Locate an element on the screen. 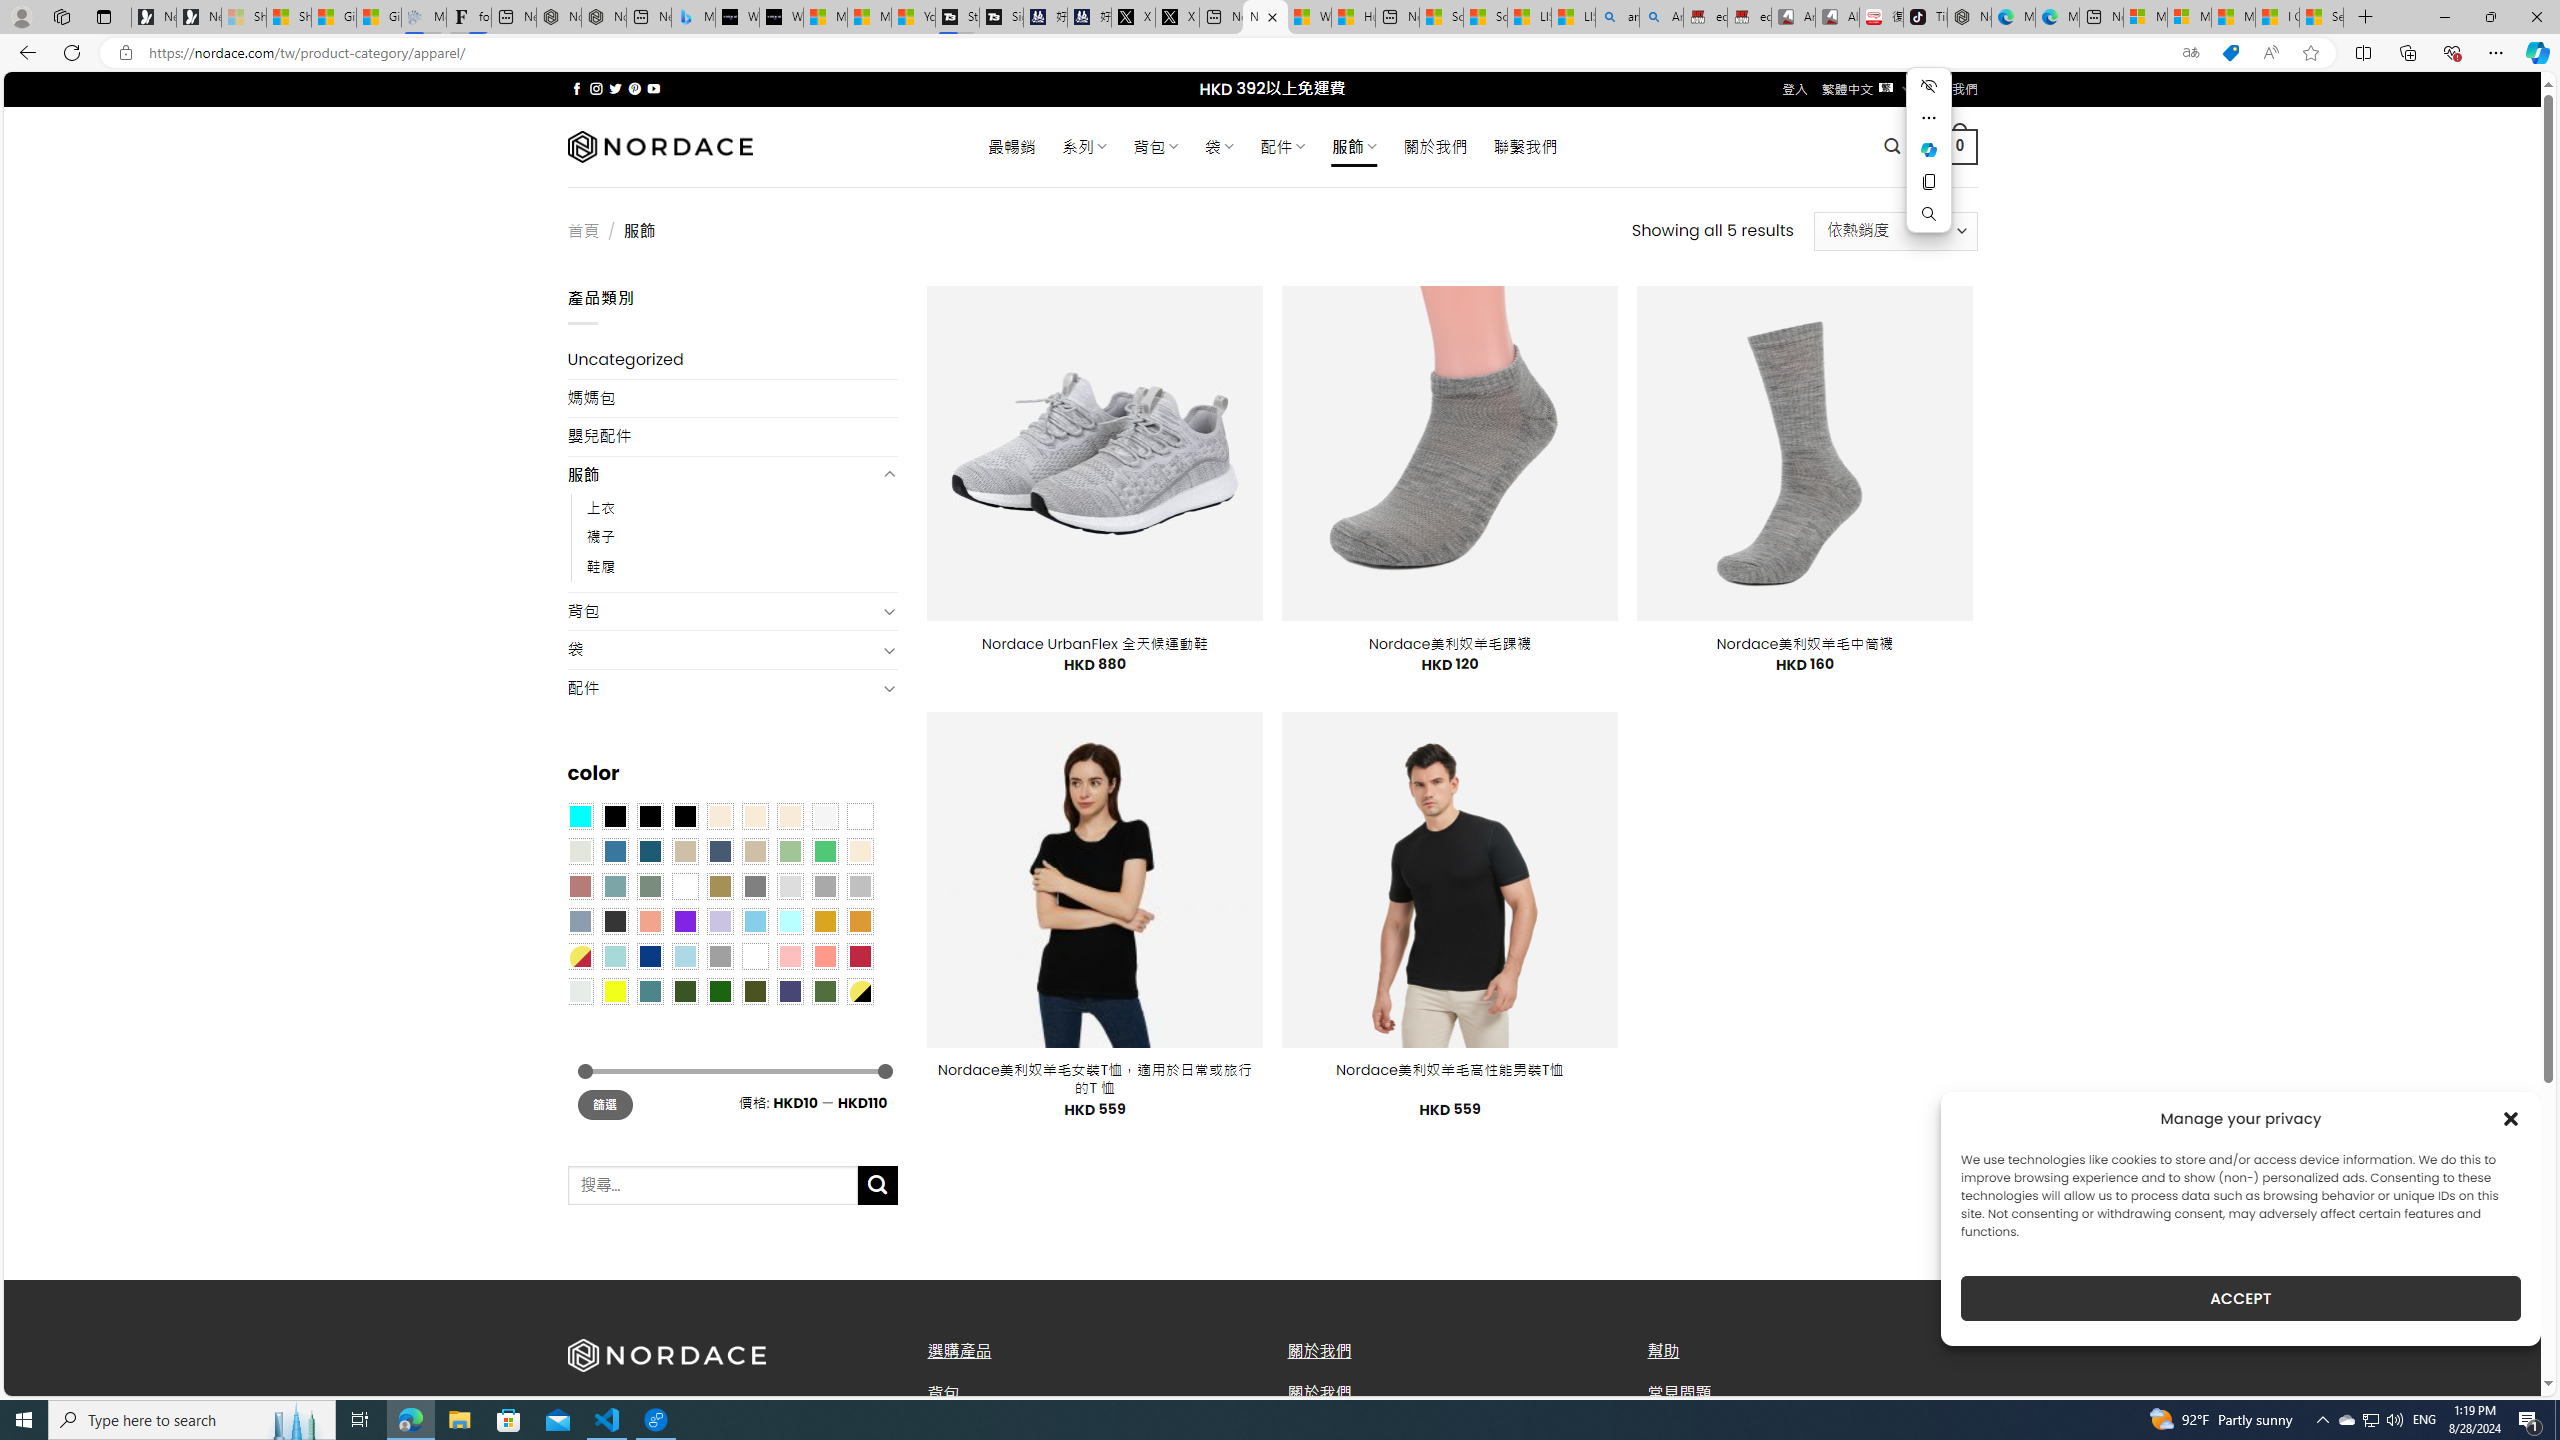 The height and width of the screenshot is (1440, 2560). Add this page to favorites (Ctrl+D) is located at coordinates (2312, 53).